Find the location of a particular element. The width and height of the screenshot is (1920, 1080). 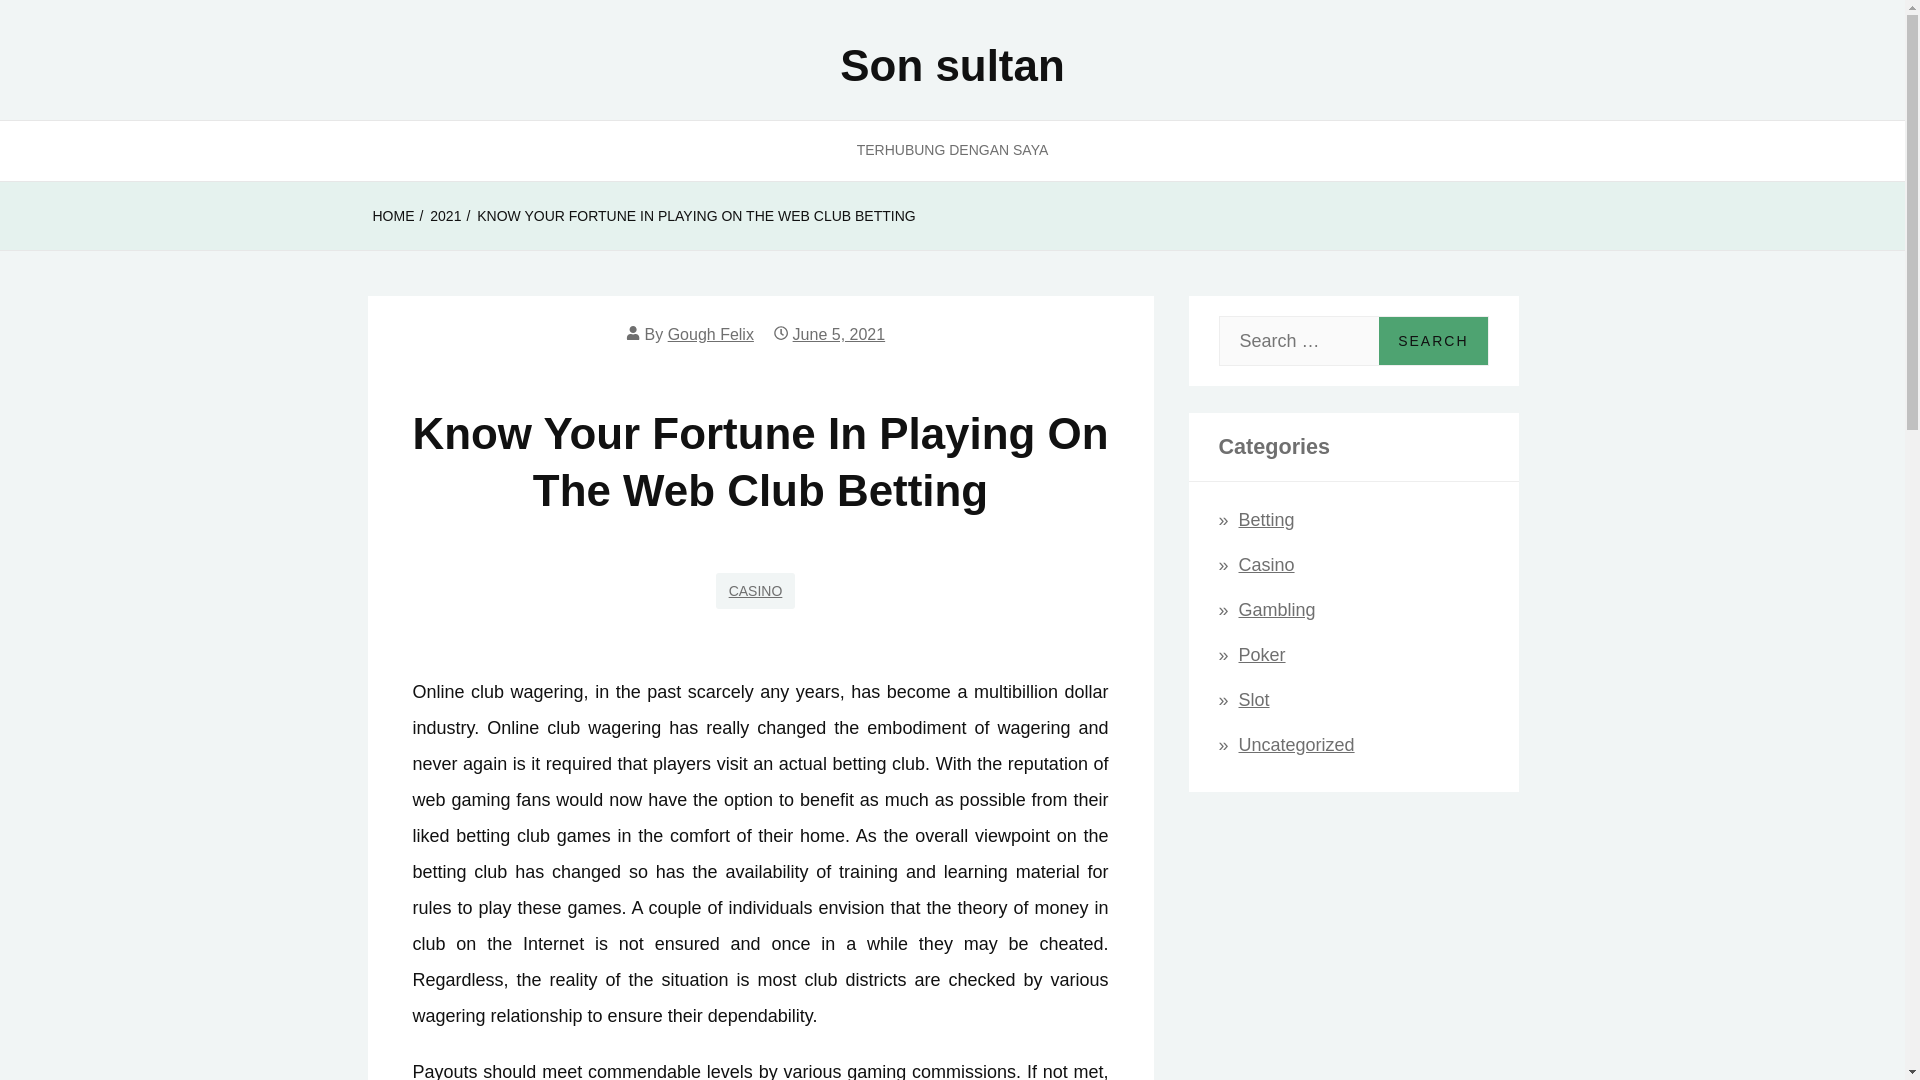

June 5, 2021 is located at coordinates (838, 334).